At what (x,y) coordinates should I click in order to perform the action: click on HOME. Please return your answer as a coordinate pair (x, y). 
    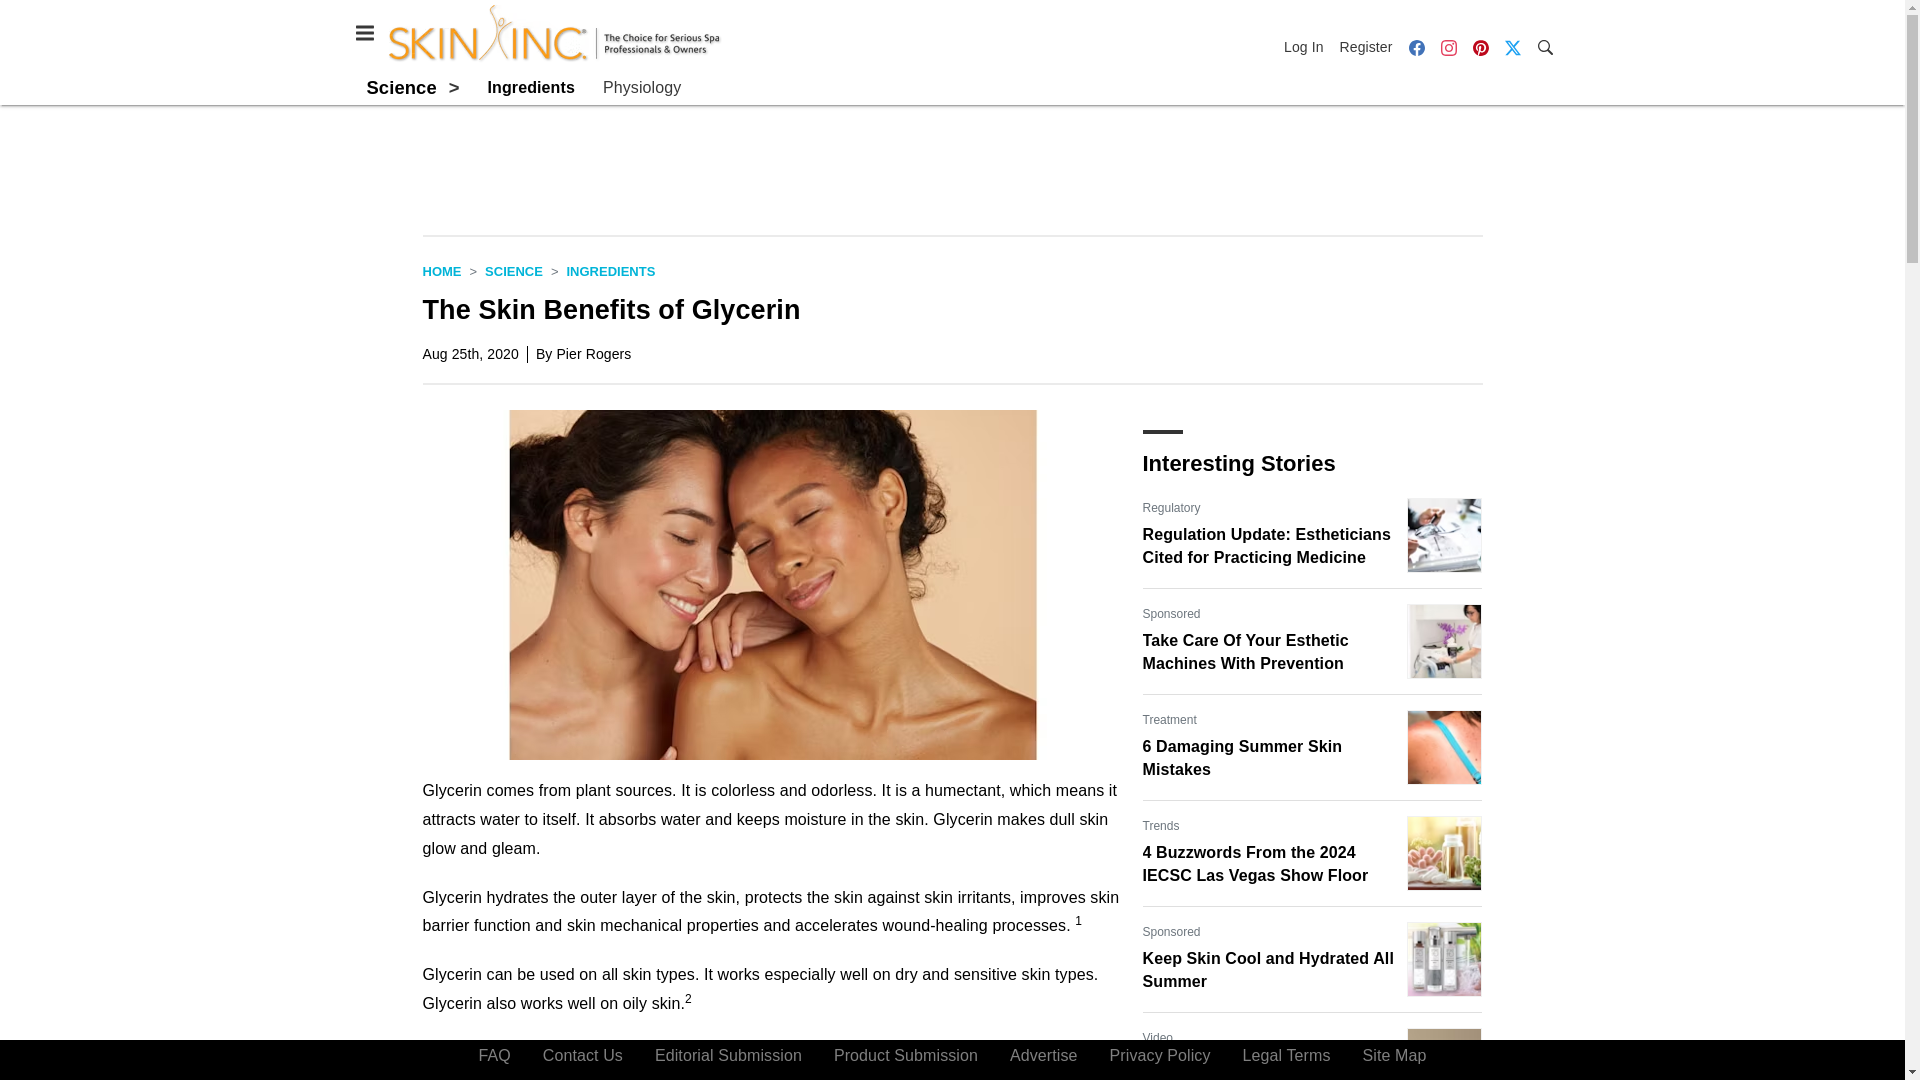
    Looking at the image, I should click on (441, 270).